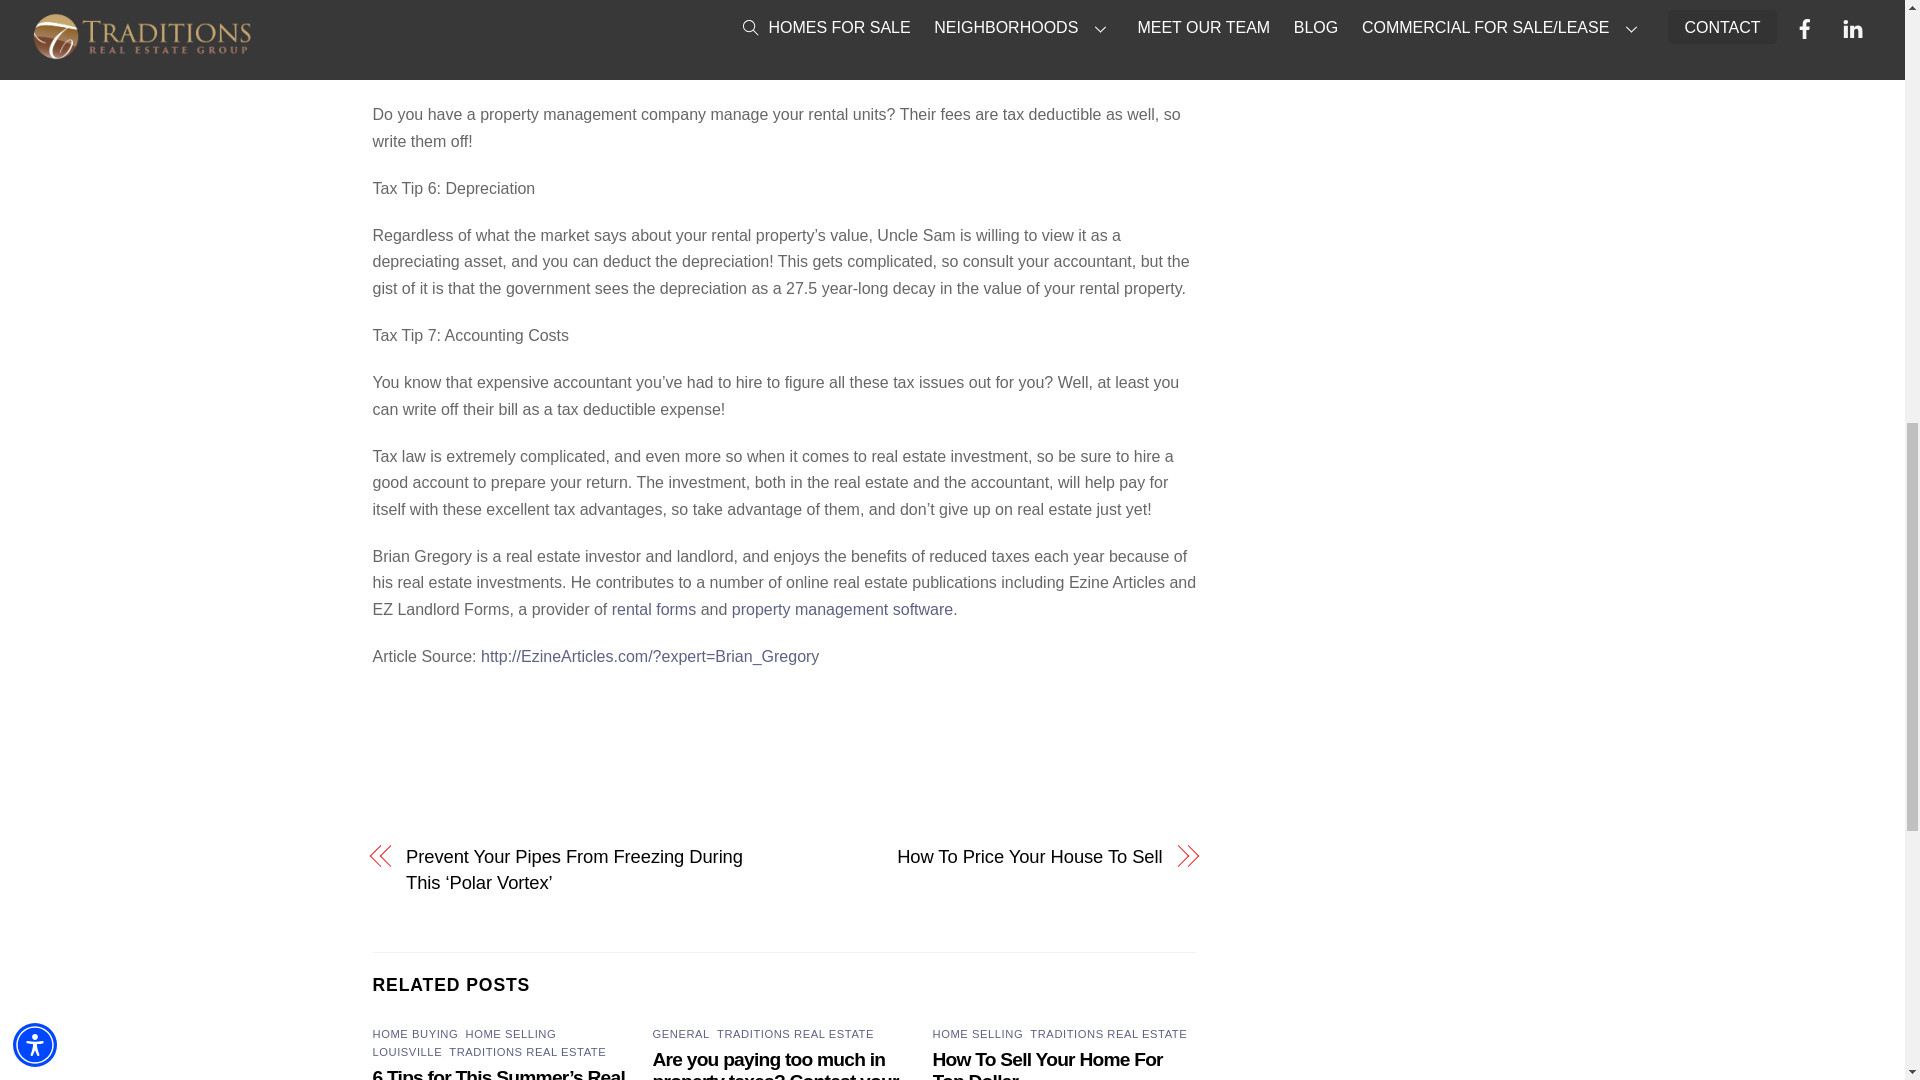 This screenshot has height=1080, width=1920. What do you see at coordinates (984, 856) in the screenshot?
I see `How To Price Your House To Sell` at bounding box center [984, 856].